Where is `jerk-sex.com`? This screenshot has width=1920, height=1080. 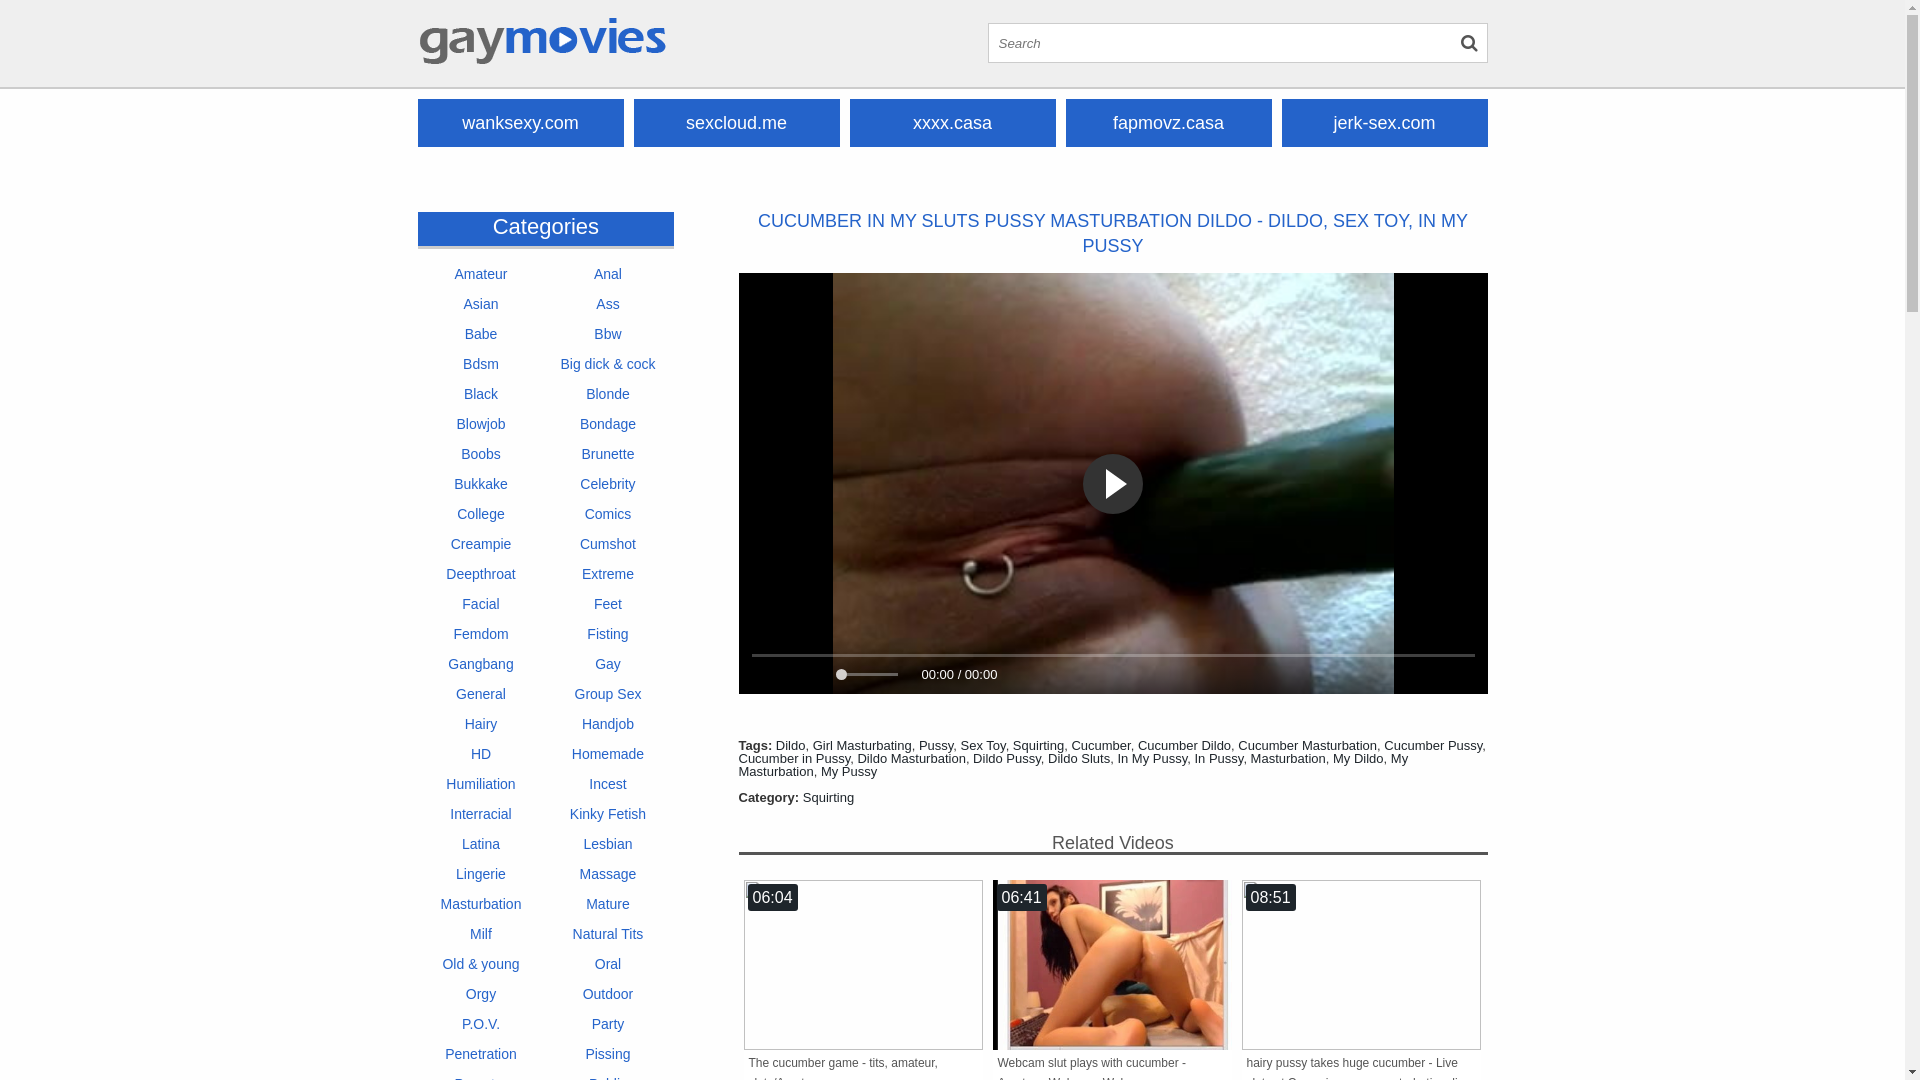
jerk-sex.com is located at coordinates (1385, 123).